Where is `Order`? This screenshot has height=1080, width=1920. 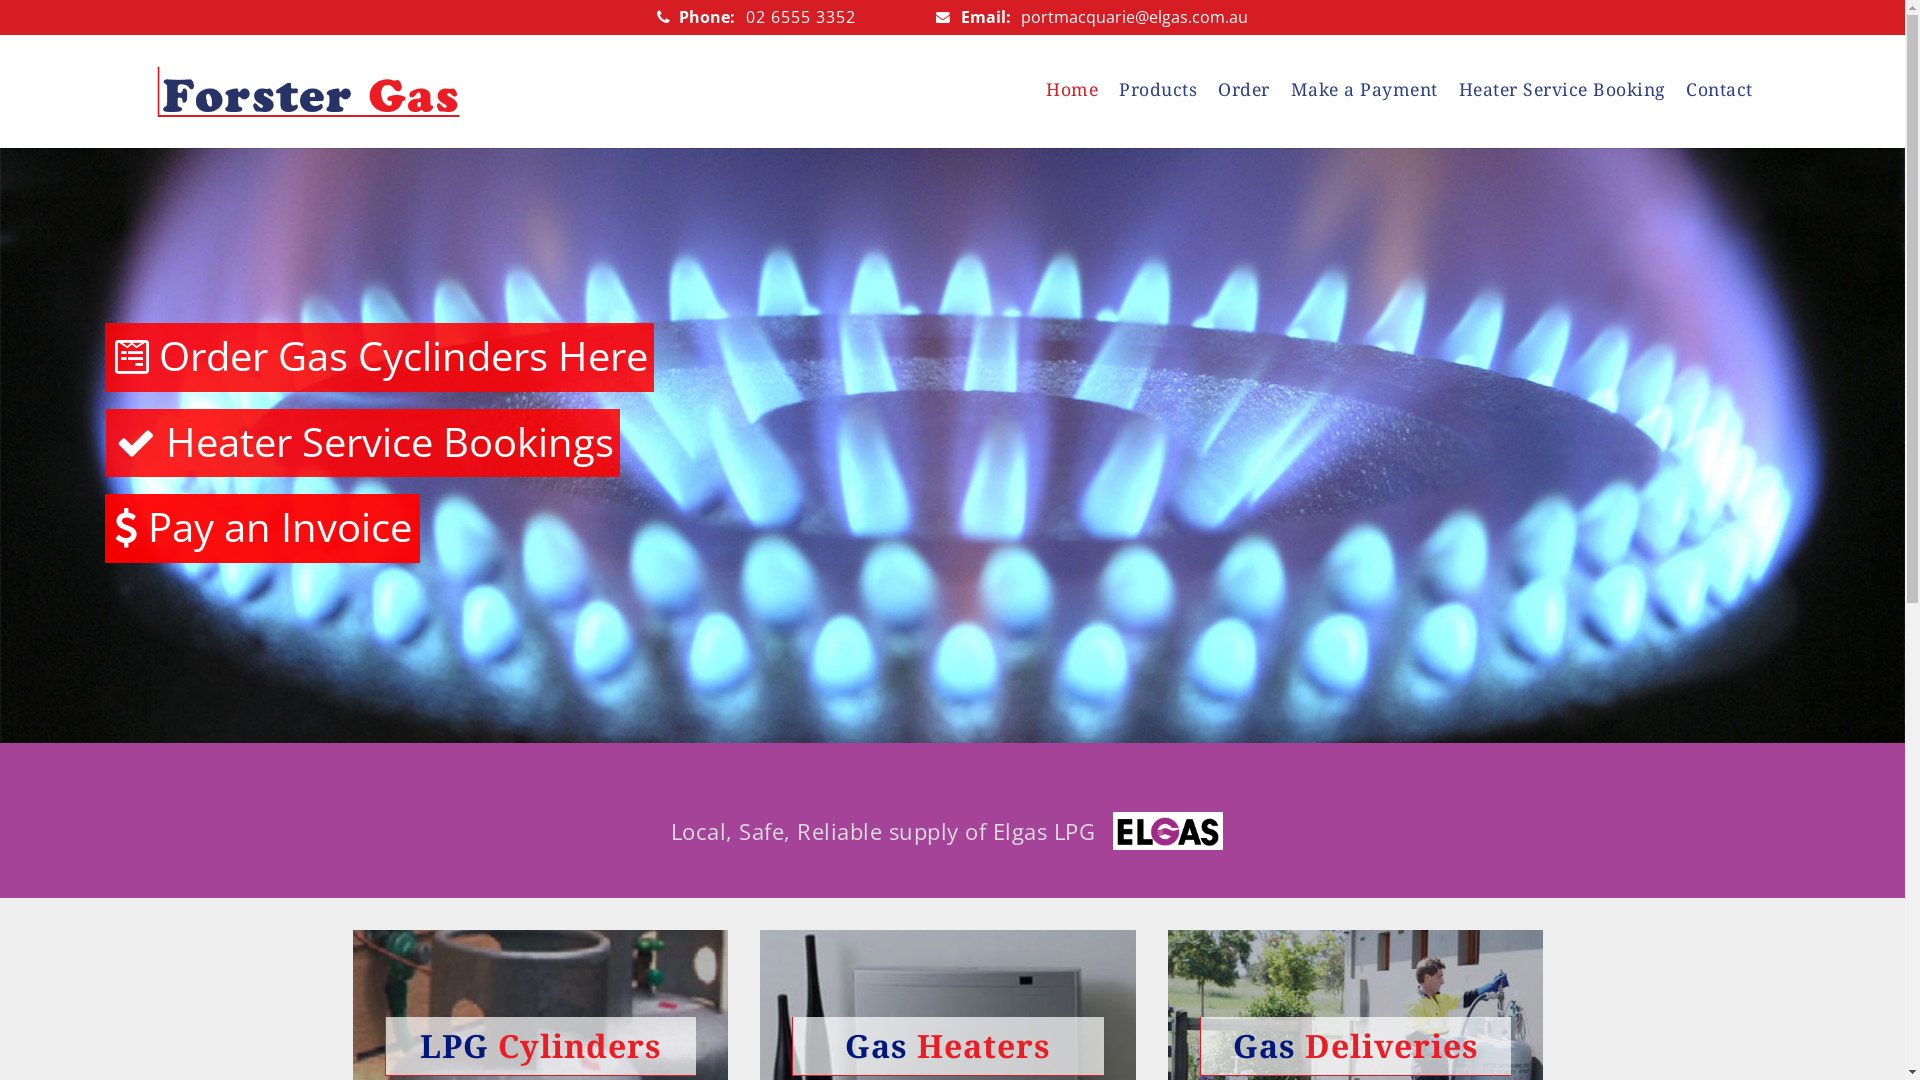
Order is located at coordinates (1244, 92).